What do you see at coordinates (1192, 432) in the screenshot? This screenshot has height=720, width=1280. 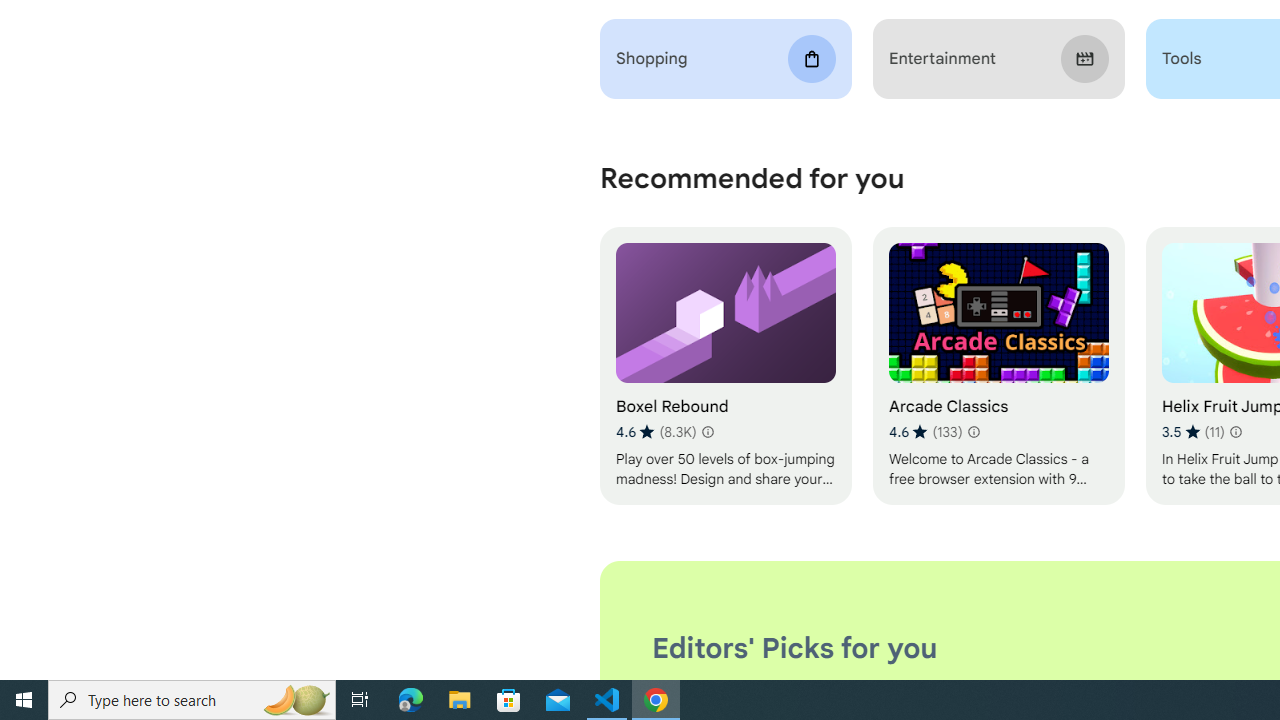 I see `Average rating 3.5 out of 5 stars. 11 ratings.` at bounding box center [1192, 432].